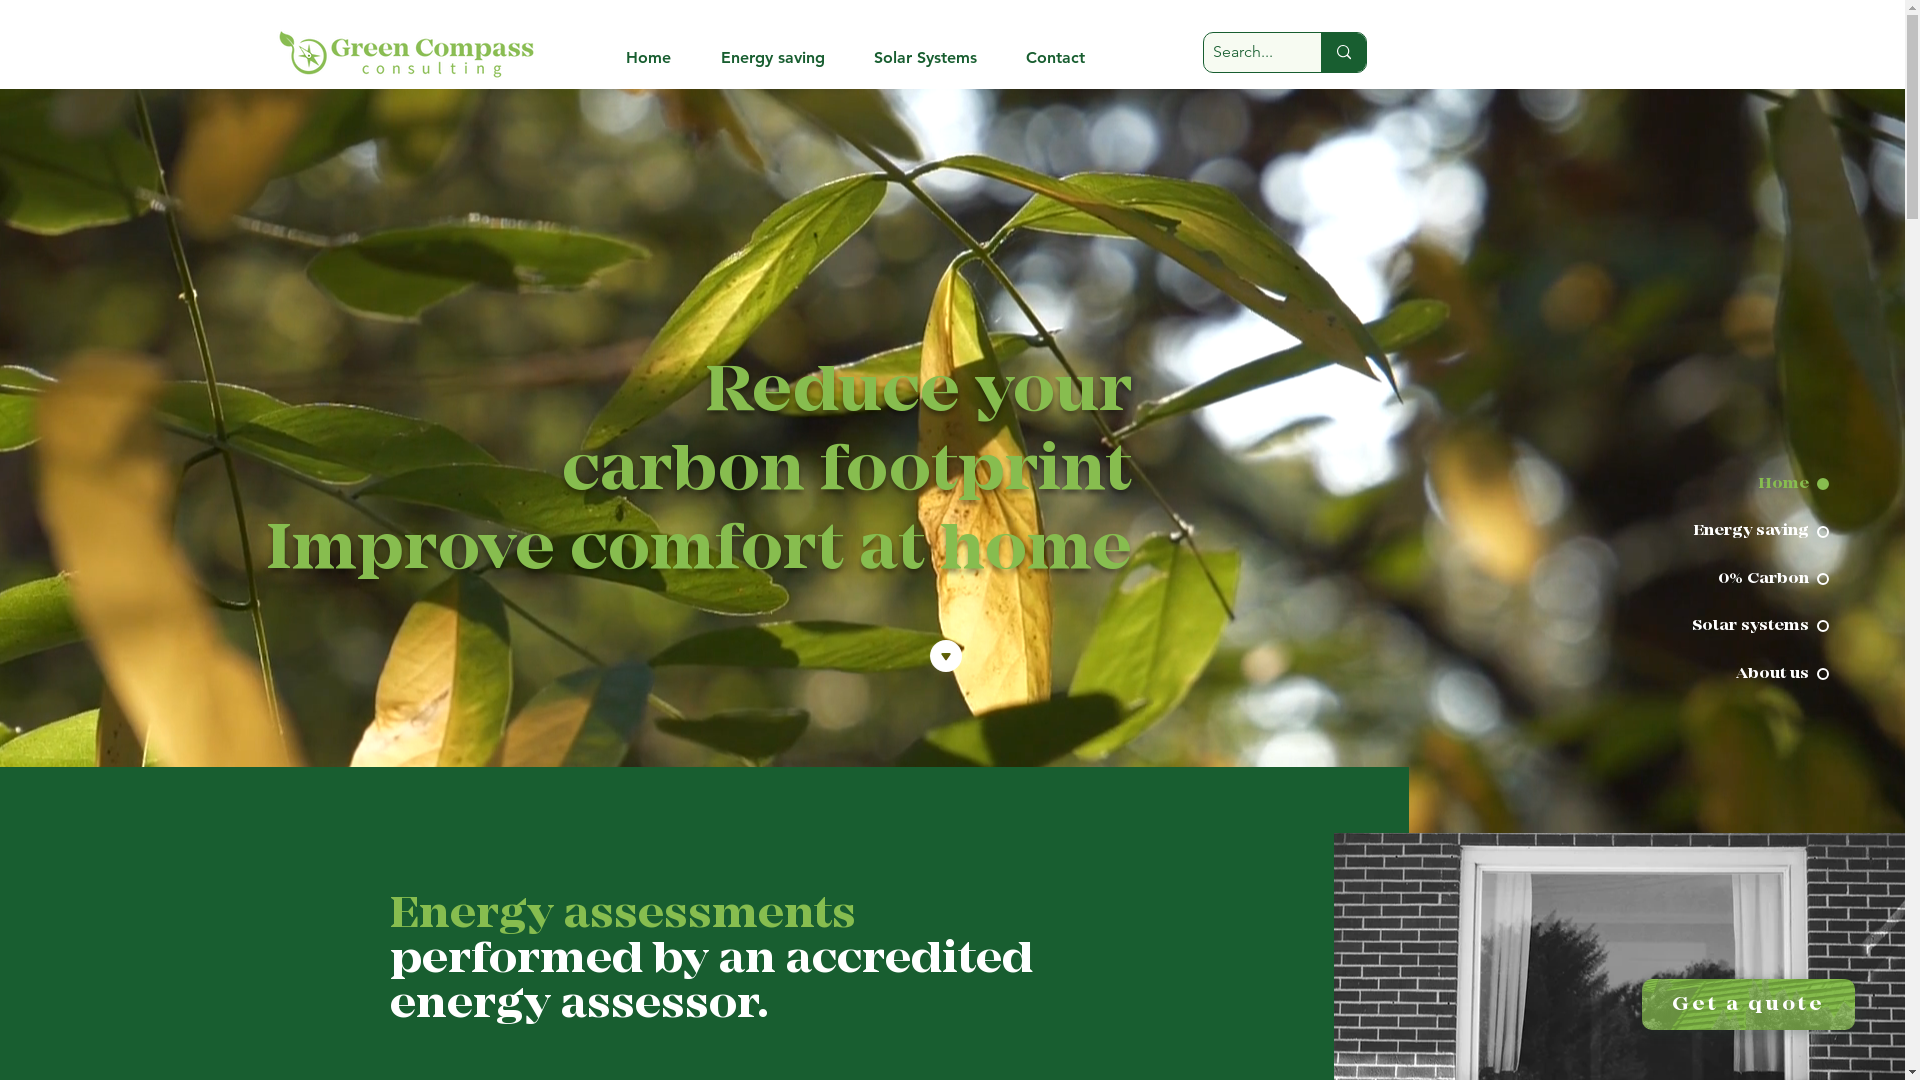 Image resolution: width=1920 pixels, height=1080 pixels. What do you see at coordinates (782, 58) in the screenshot?
I see `Energy saving` at bounding box center [782, 58].